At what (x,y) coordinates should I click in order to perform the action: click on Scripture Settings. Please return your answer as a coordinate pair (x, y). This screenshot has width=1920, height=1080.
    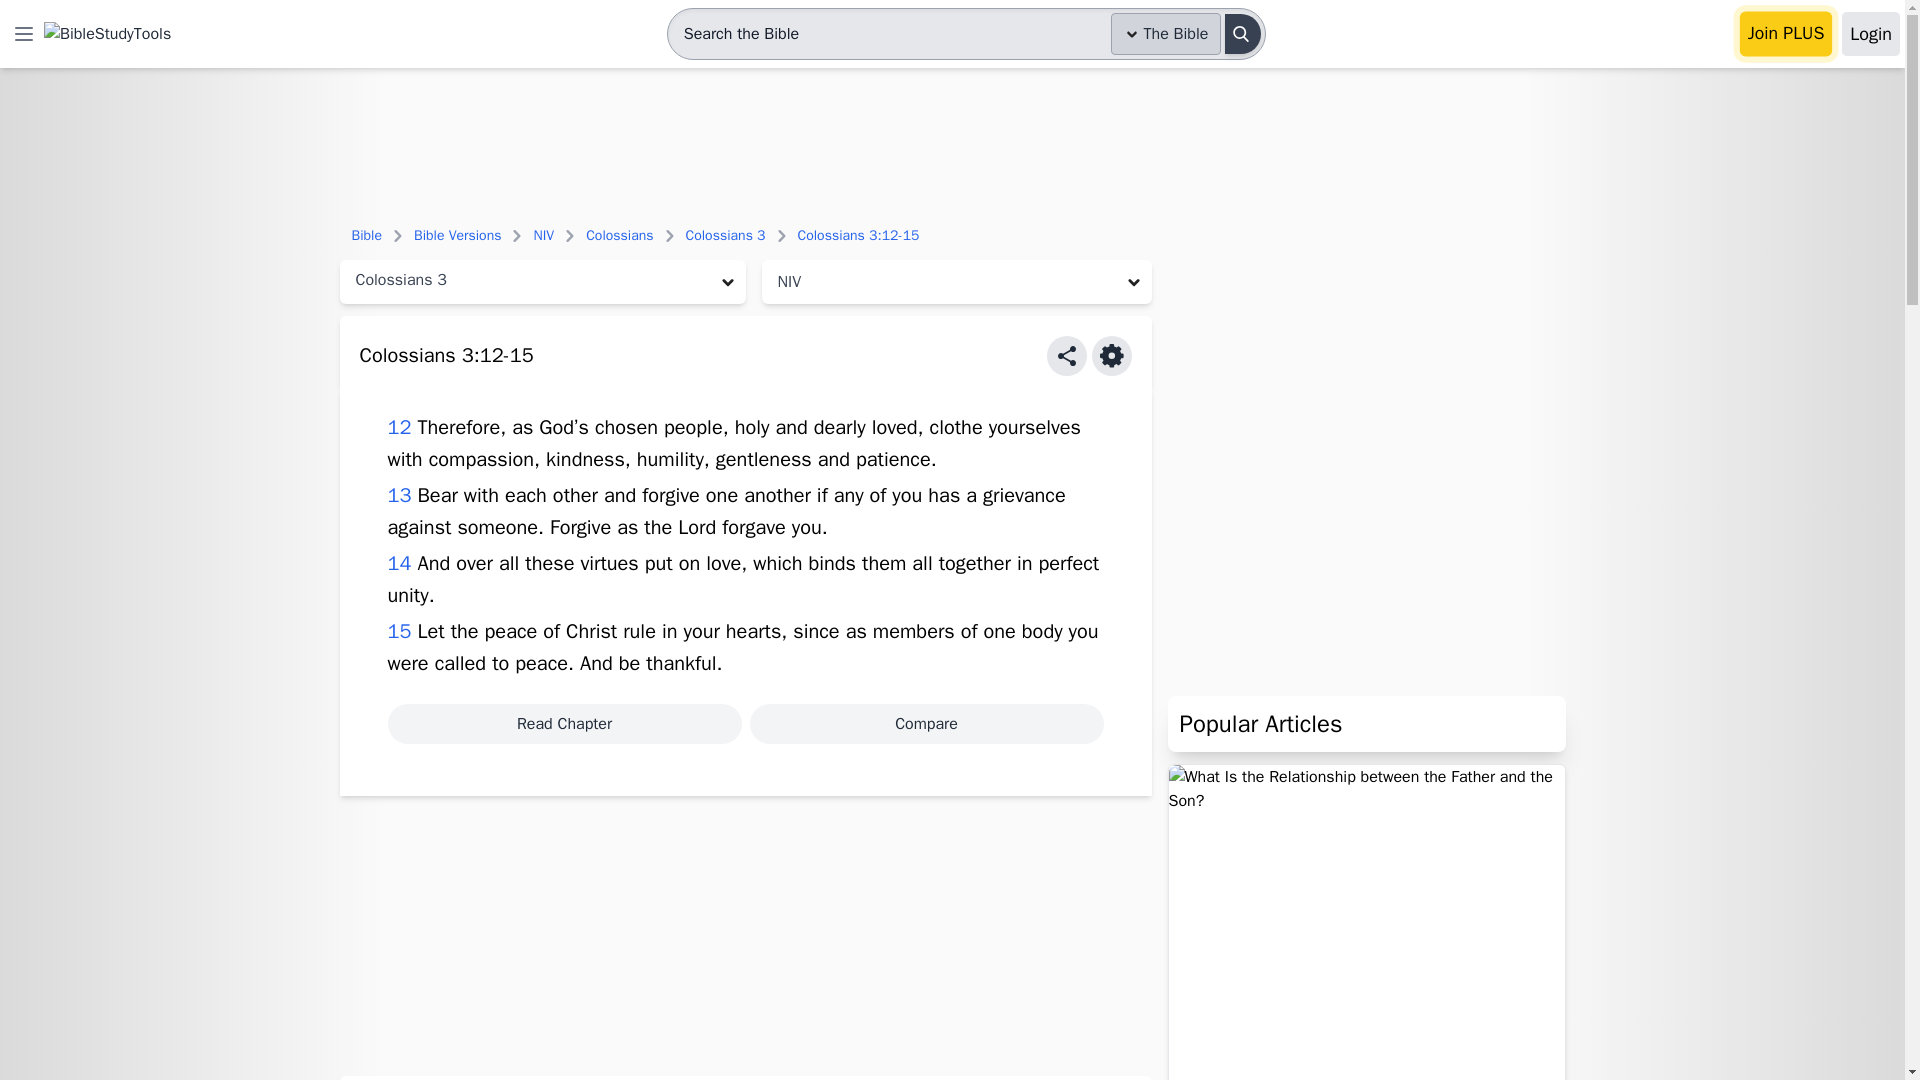
    Looking at the image, I should click on (1112, 355).